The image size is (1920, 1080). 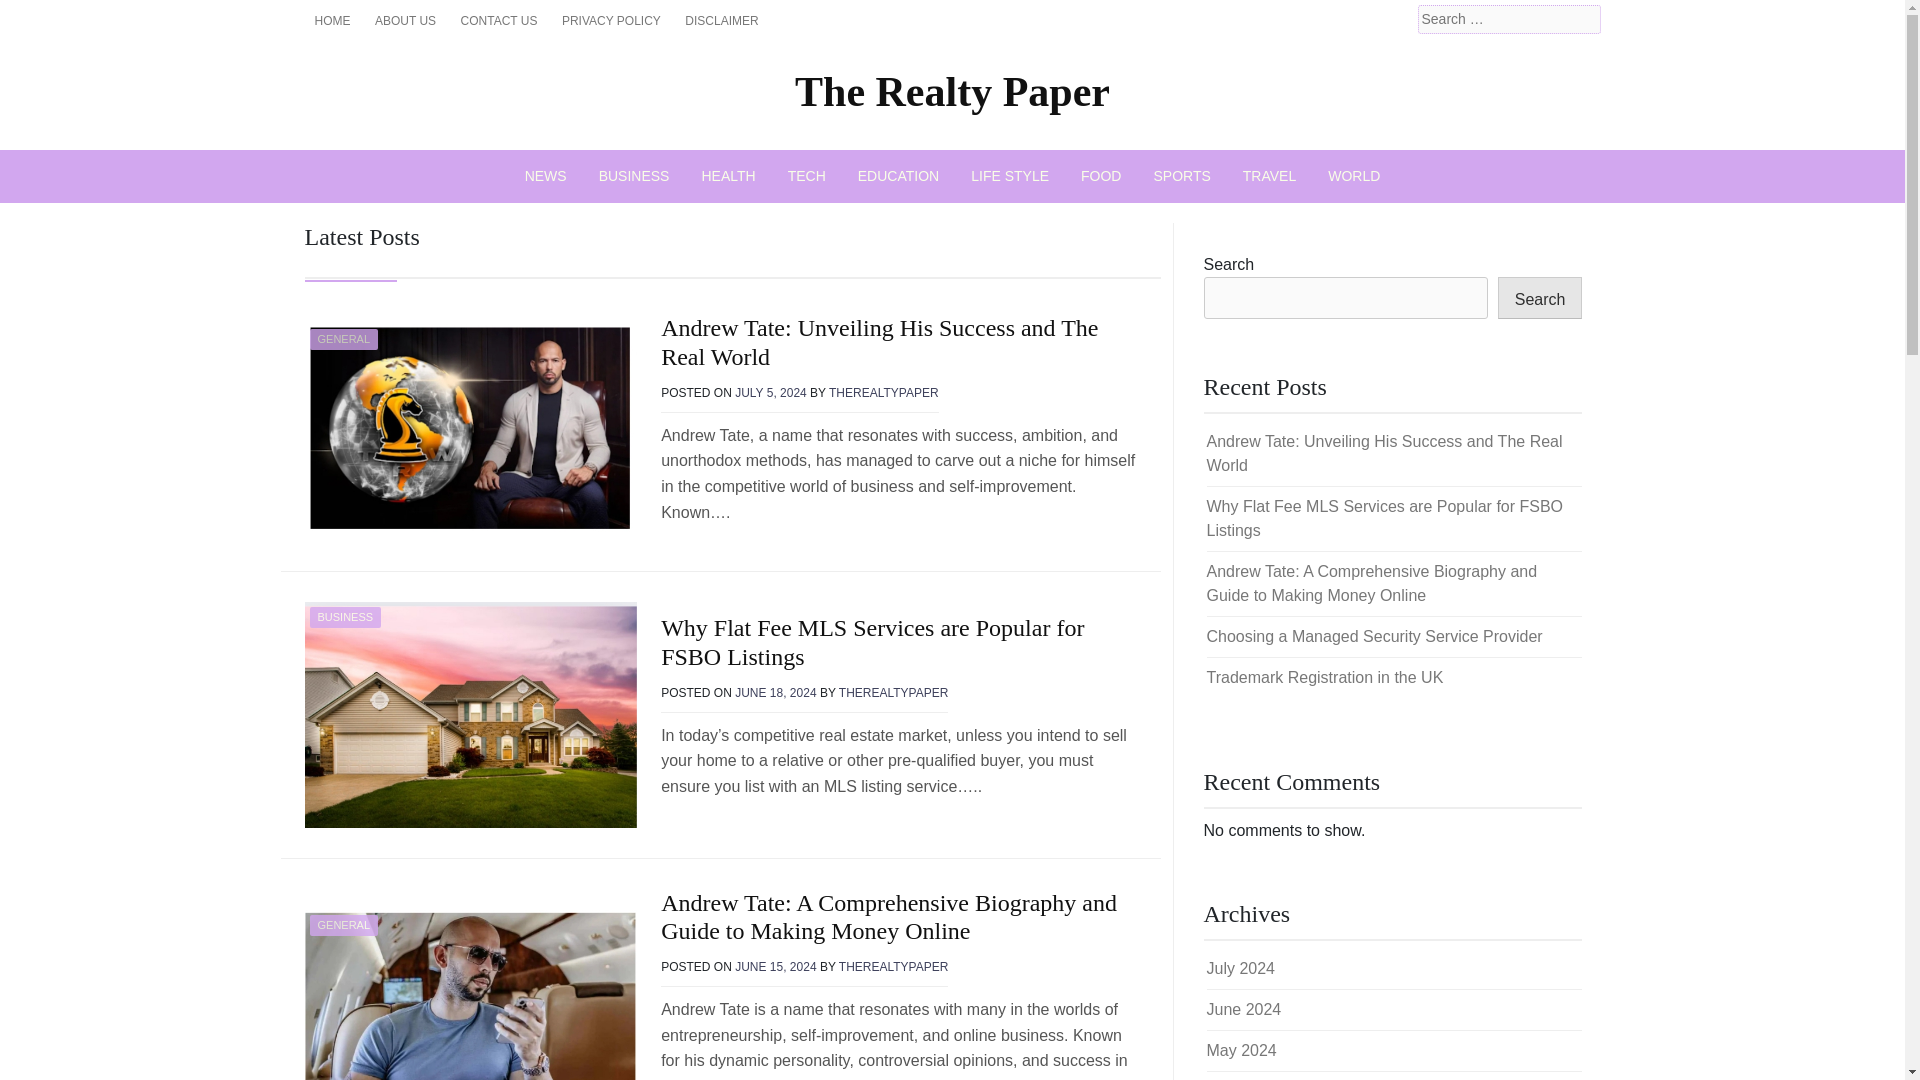 I want to click on JUNE 15, 2024, so click(x=776, y=967).